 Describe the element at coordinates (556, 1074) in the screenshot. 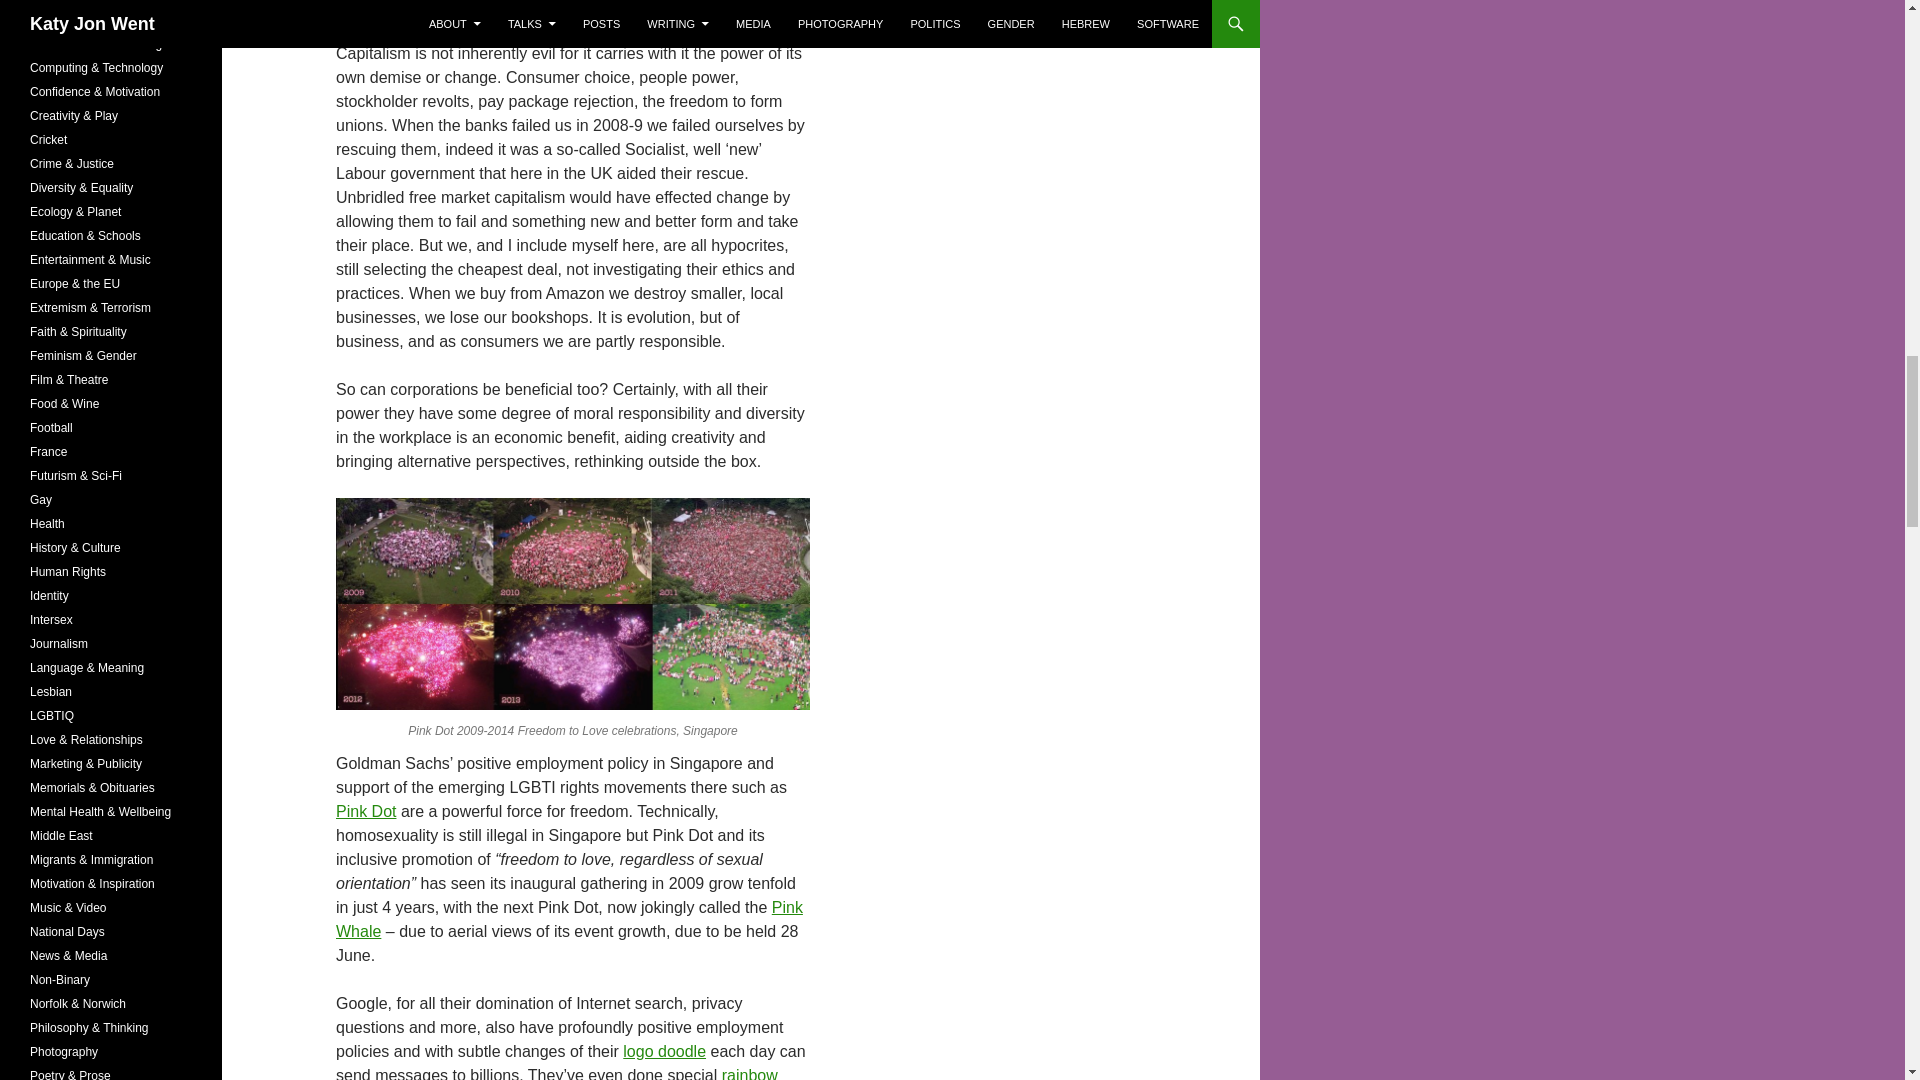

I see `Rainbow search terms on Google` at that location.